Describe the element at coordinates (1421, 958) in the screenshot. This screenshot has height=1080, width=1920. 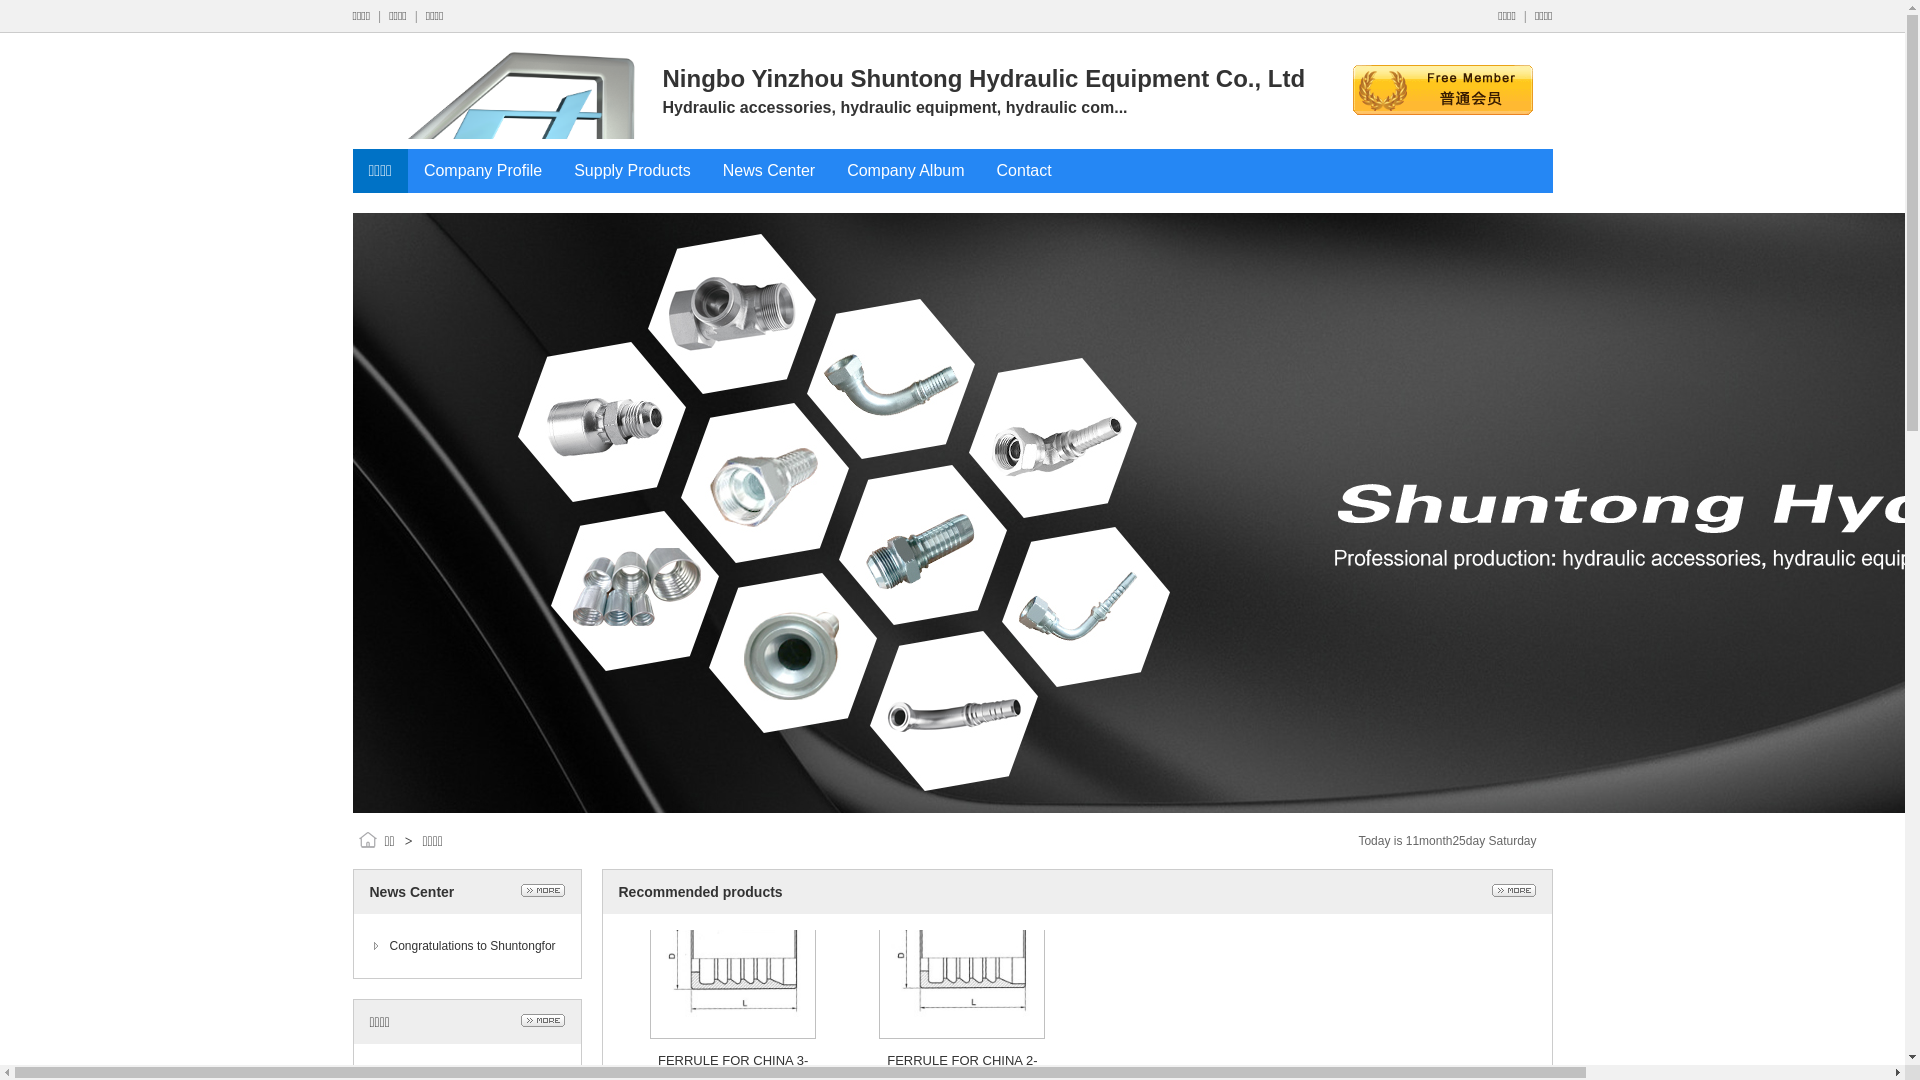
I see `FERRULE FOR CHINA 4-SPIRAL HOSE` at that location.